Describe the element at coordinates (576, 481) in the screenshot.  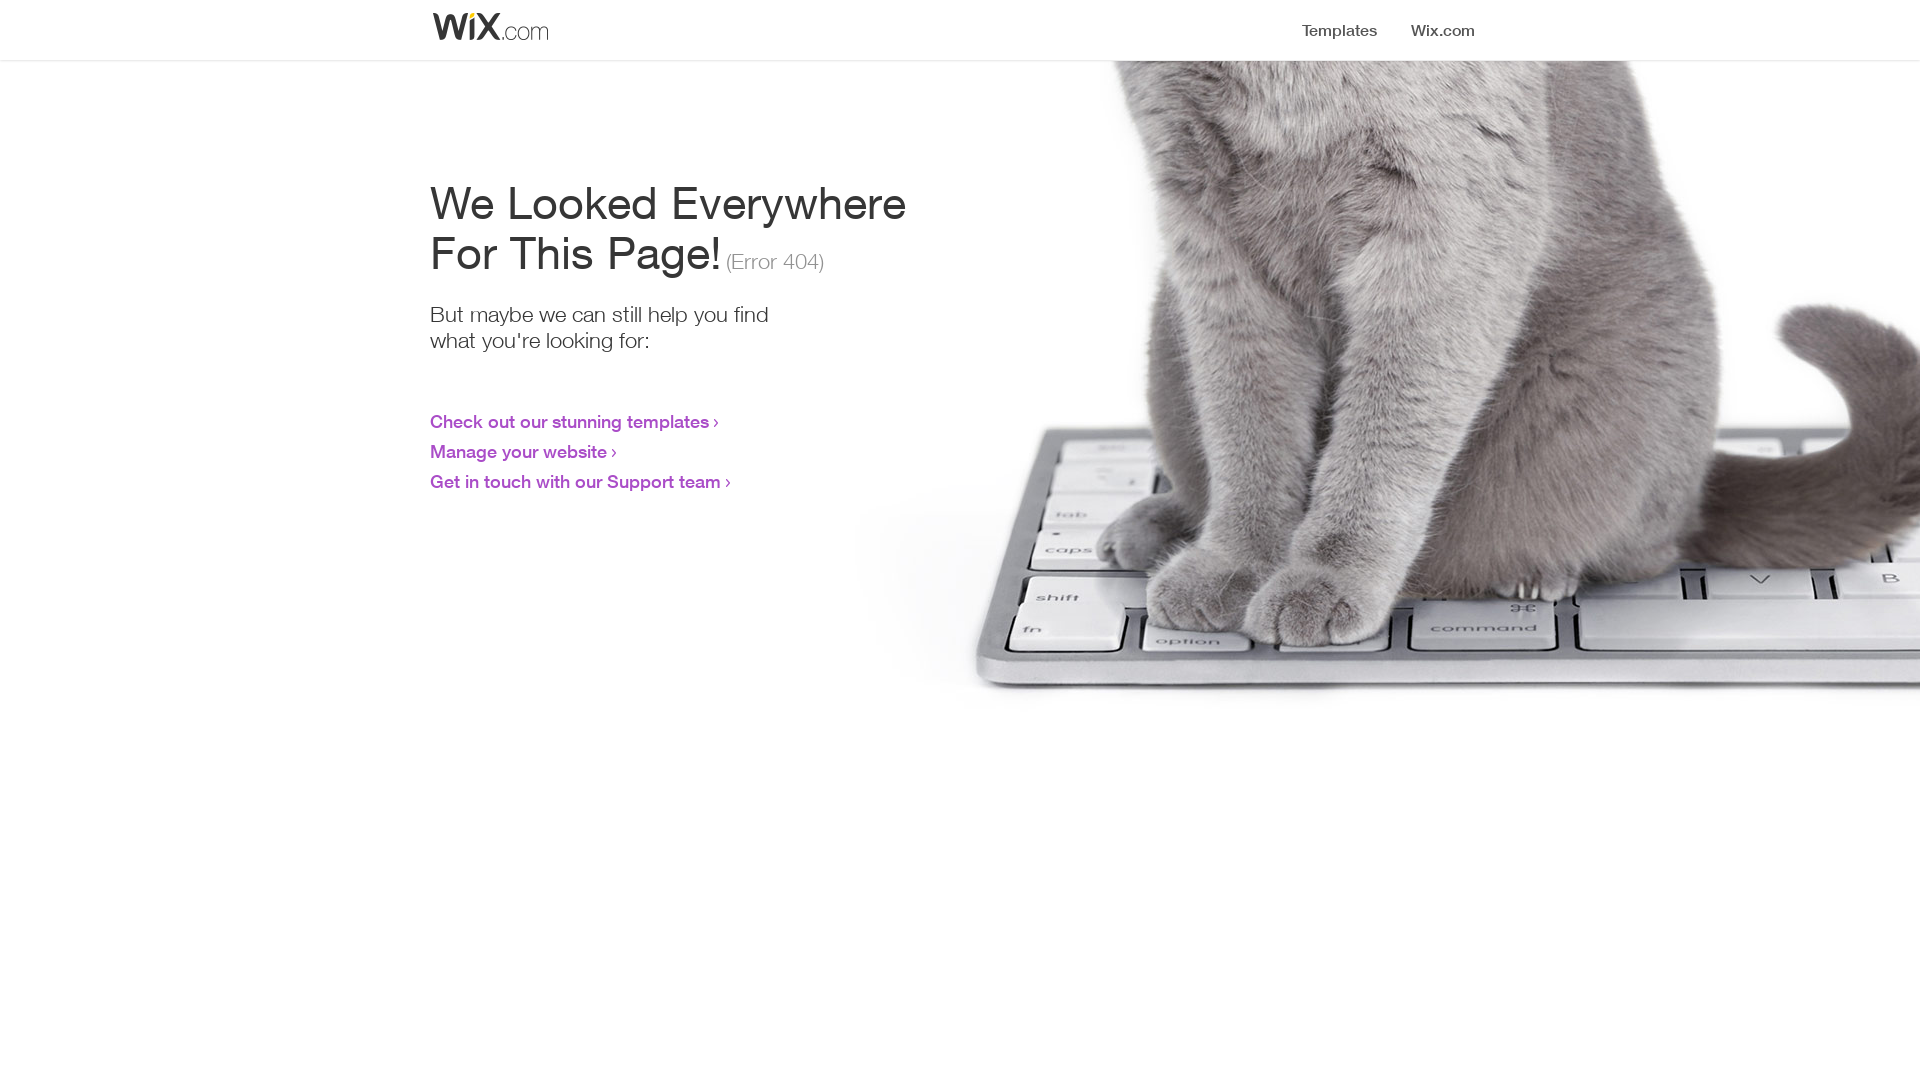
I see `Get in touch with our Support team` at that location.